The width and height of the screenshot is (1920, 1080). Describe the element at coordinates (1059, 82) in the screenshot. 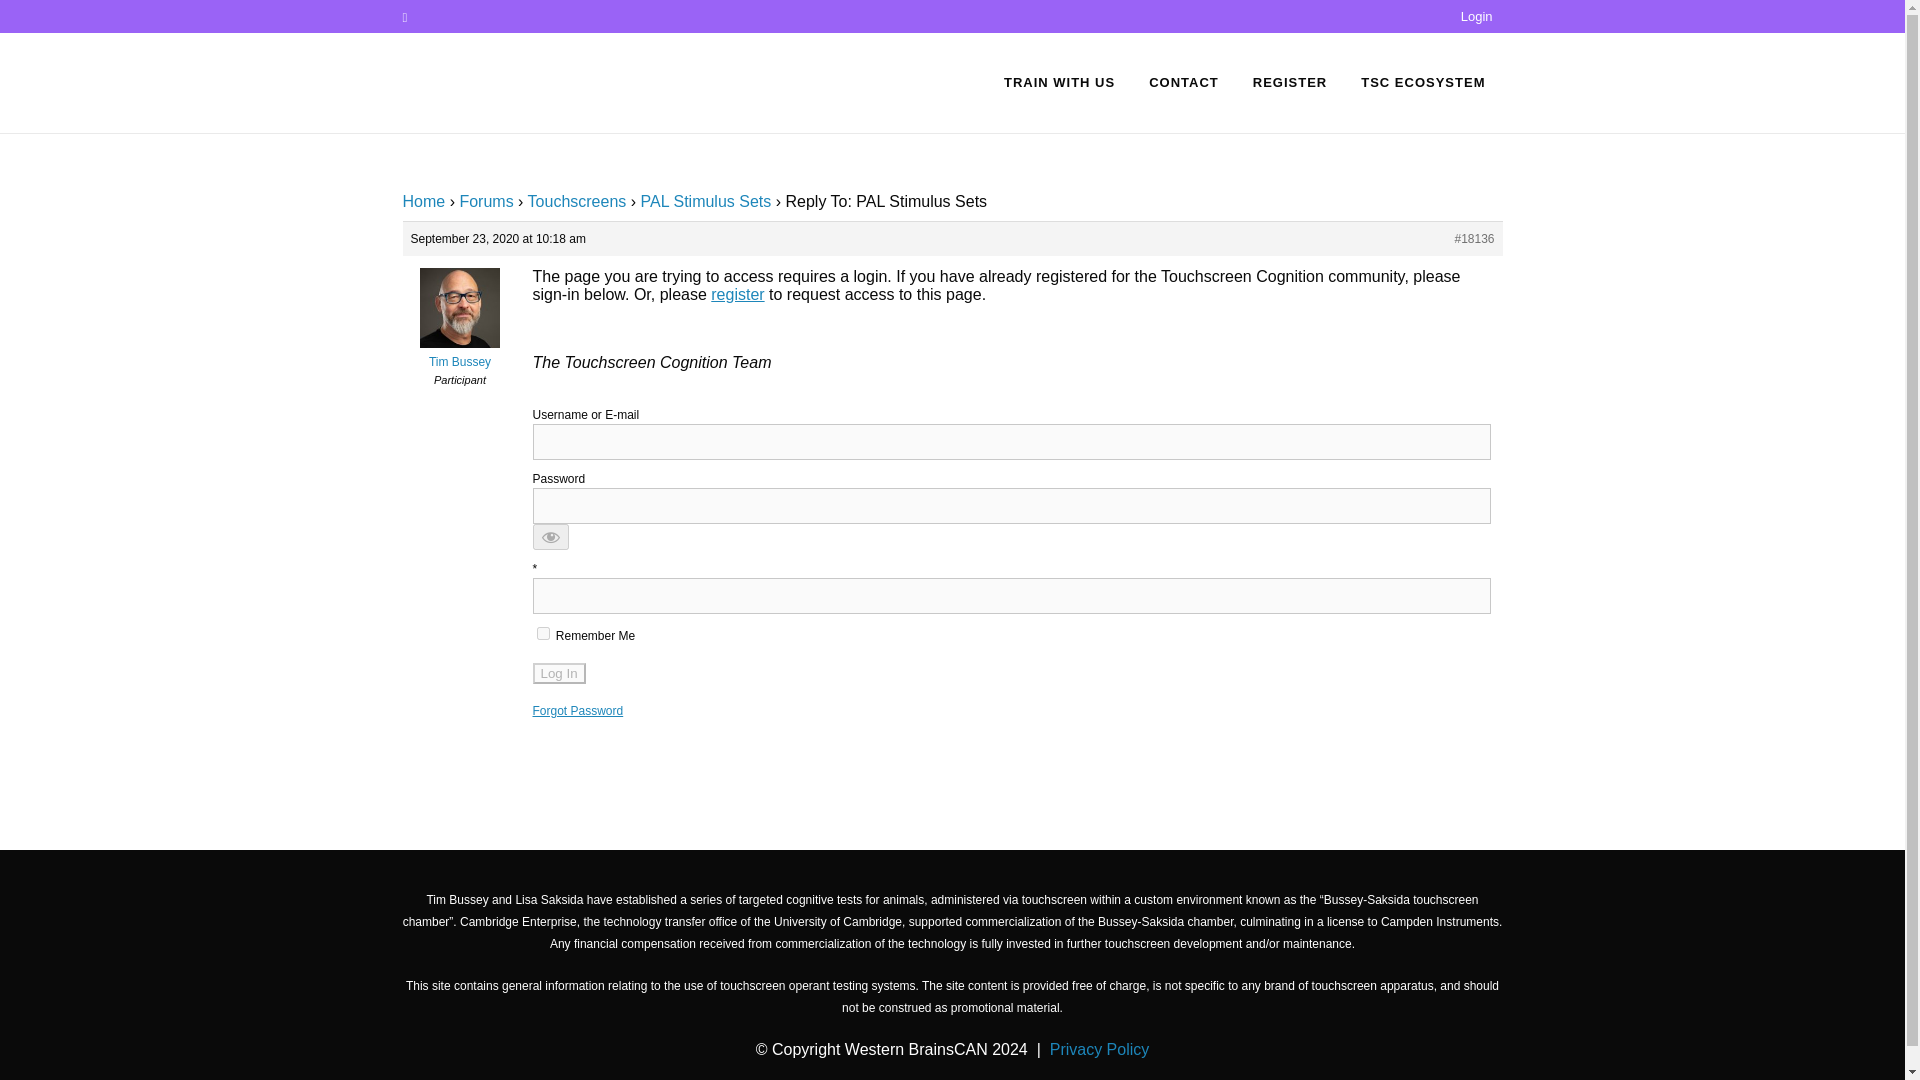

I see `TRAIN WITH US` at that location.